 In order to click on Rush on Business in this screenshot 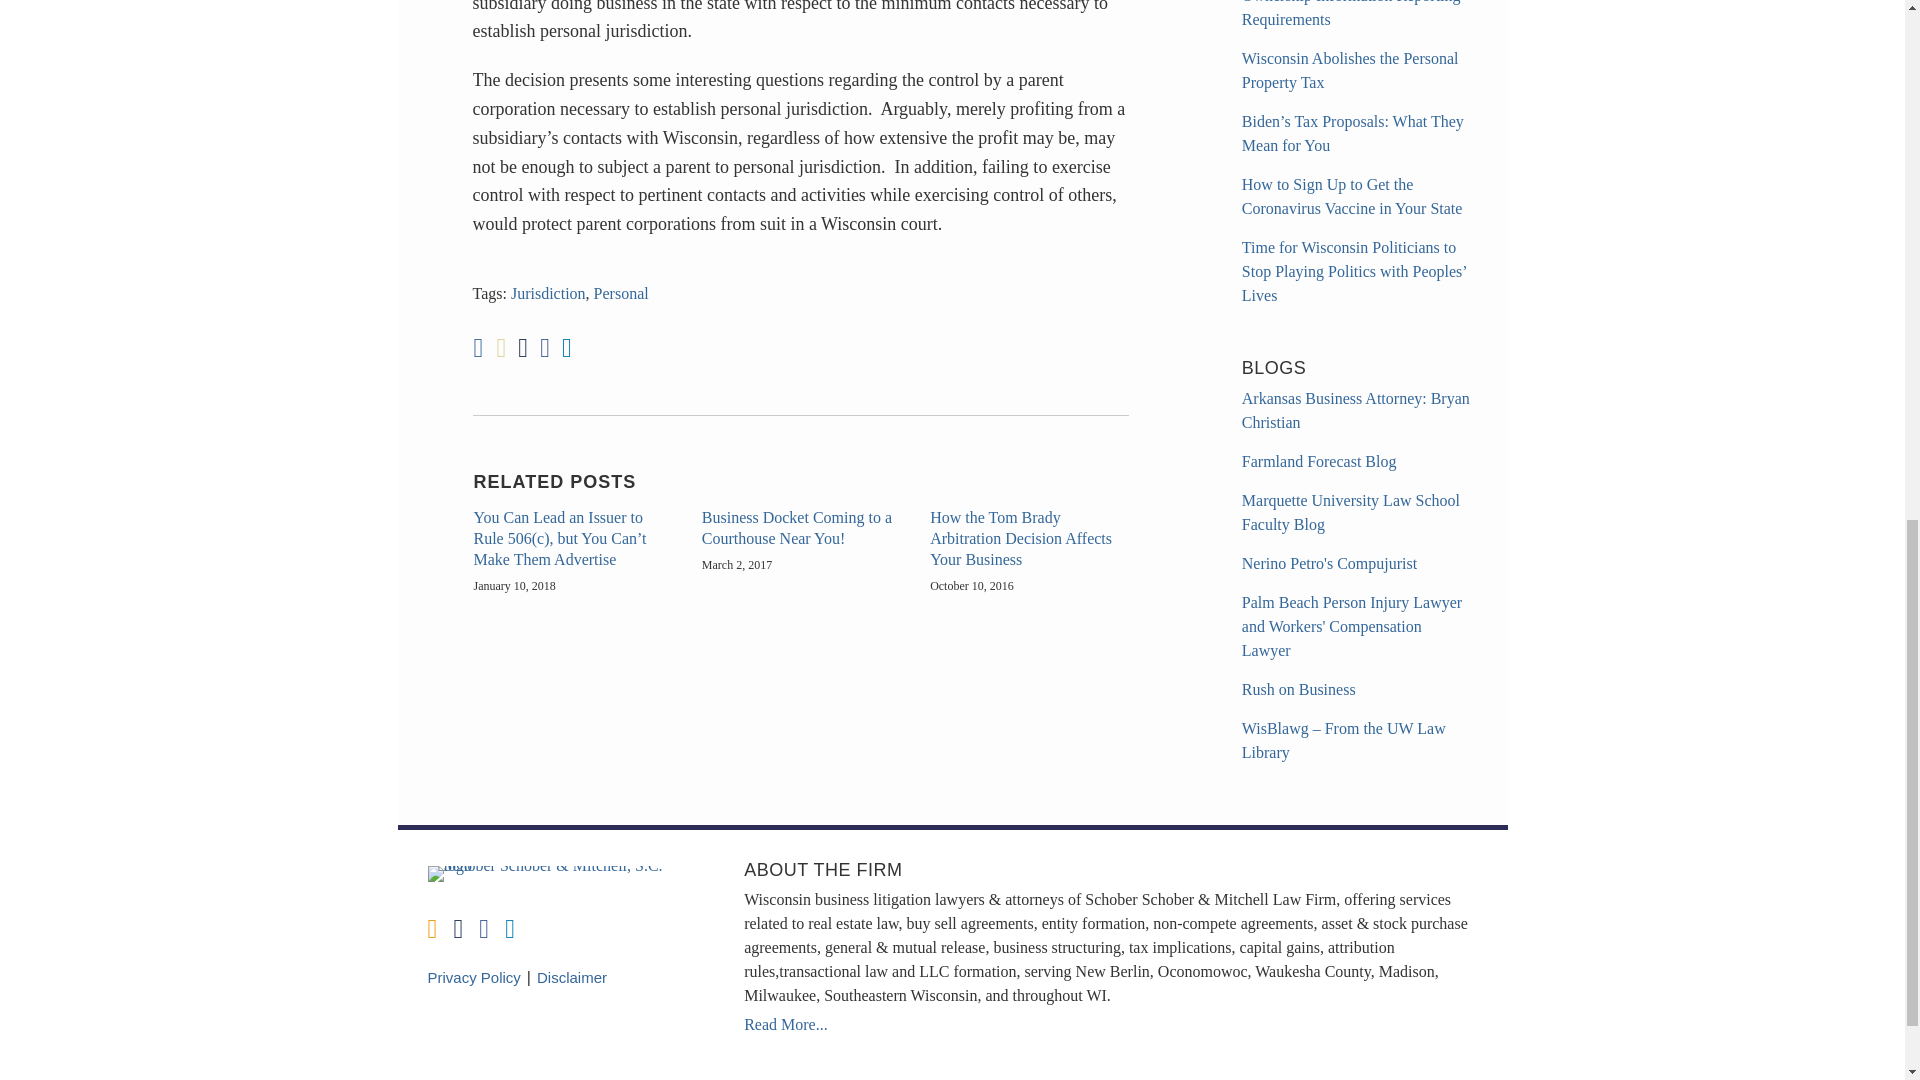, I will do `click(1298, 689)`.